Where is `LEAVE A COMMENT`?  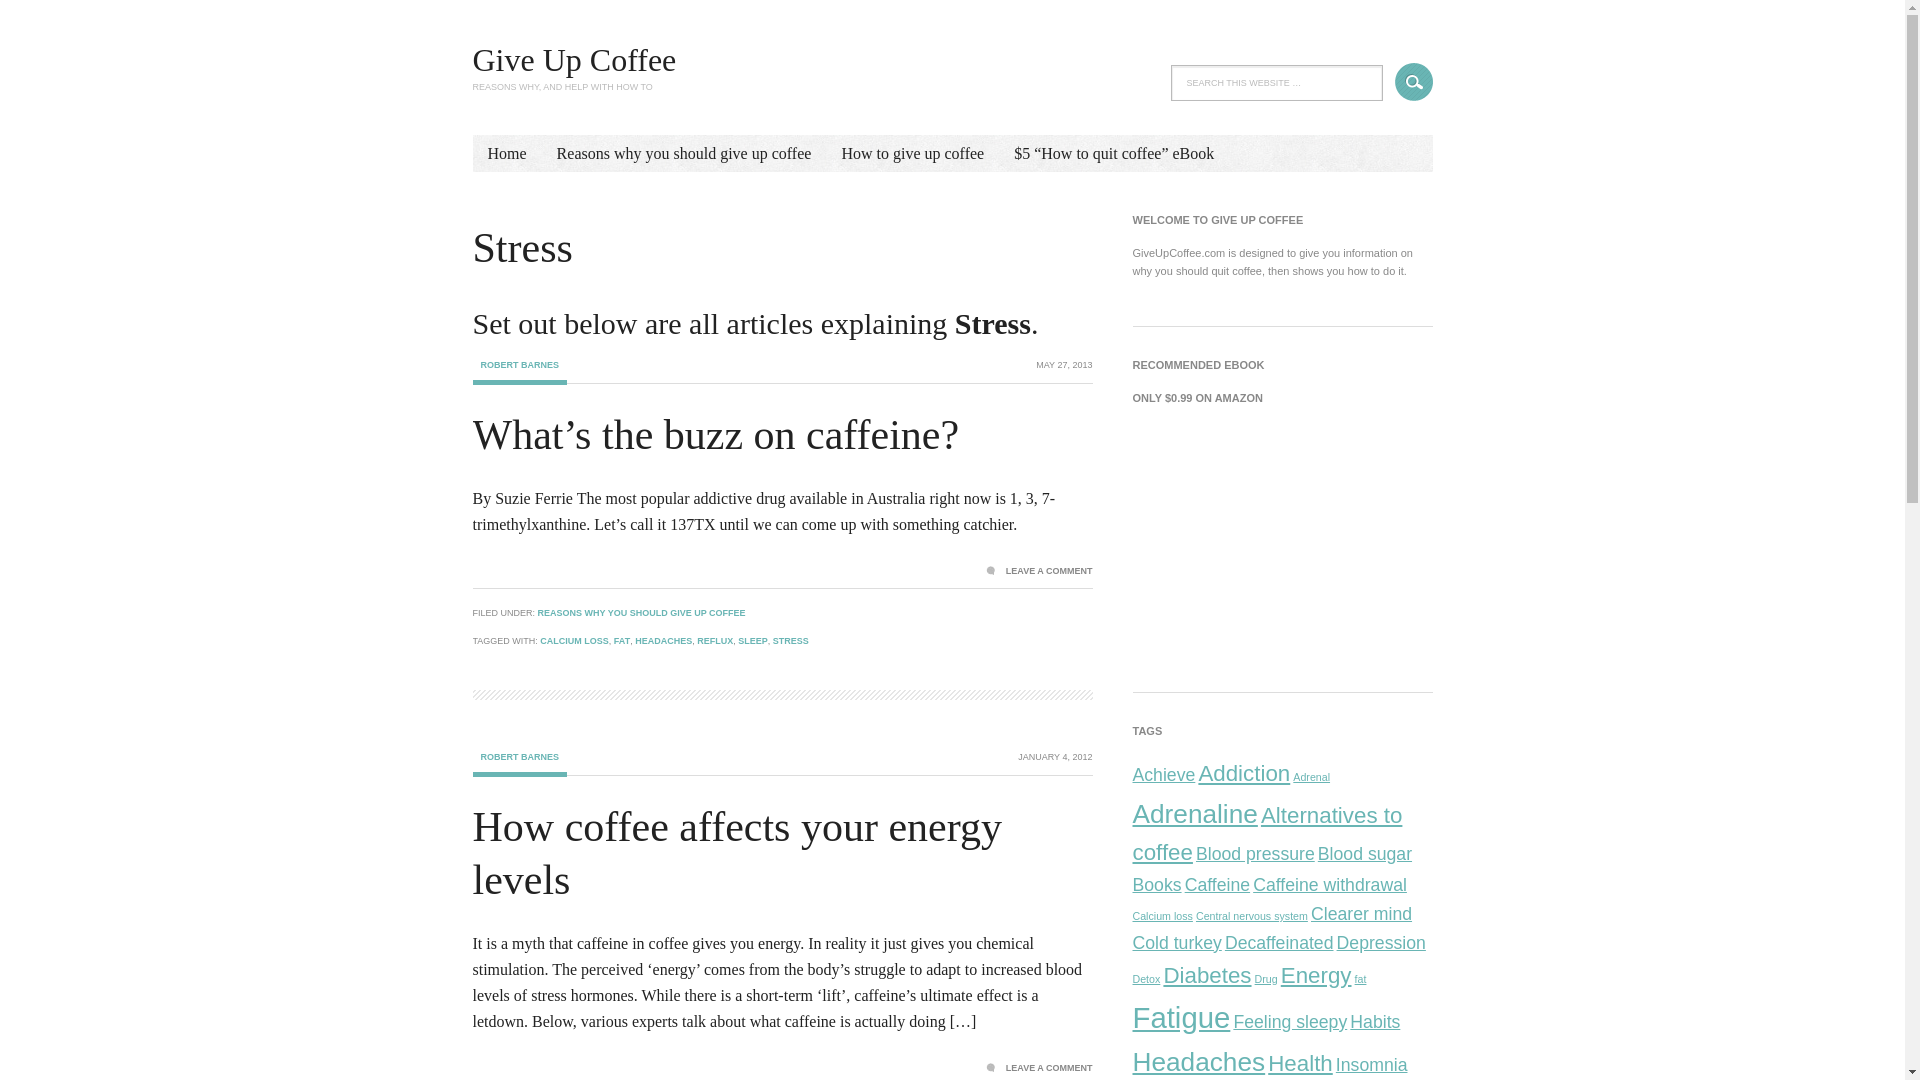 LEAVE A COMMENT is located at coordinates (1039, 1068).